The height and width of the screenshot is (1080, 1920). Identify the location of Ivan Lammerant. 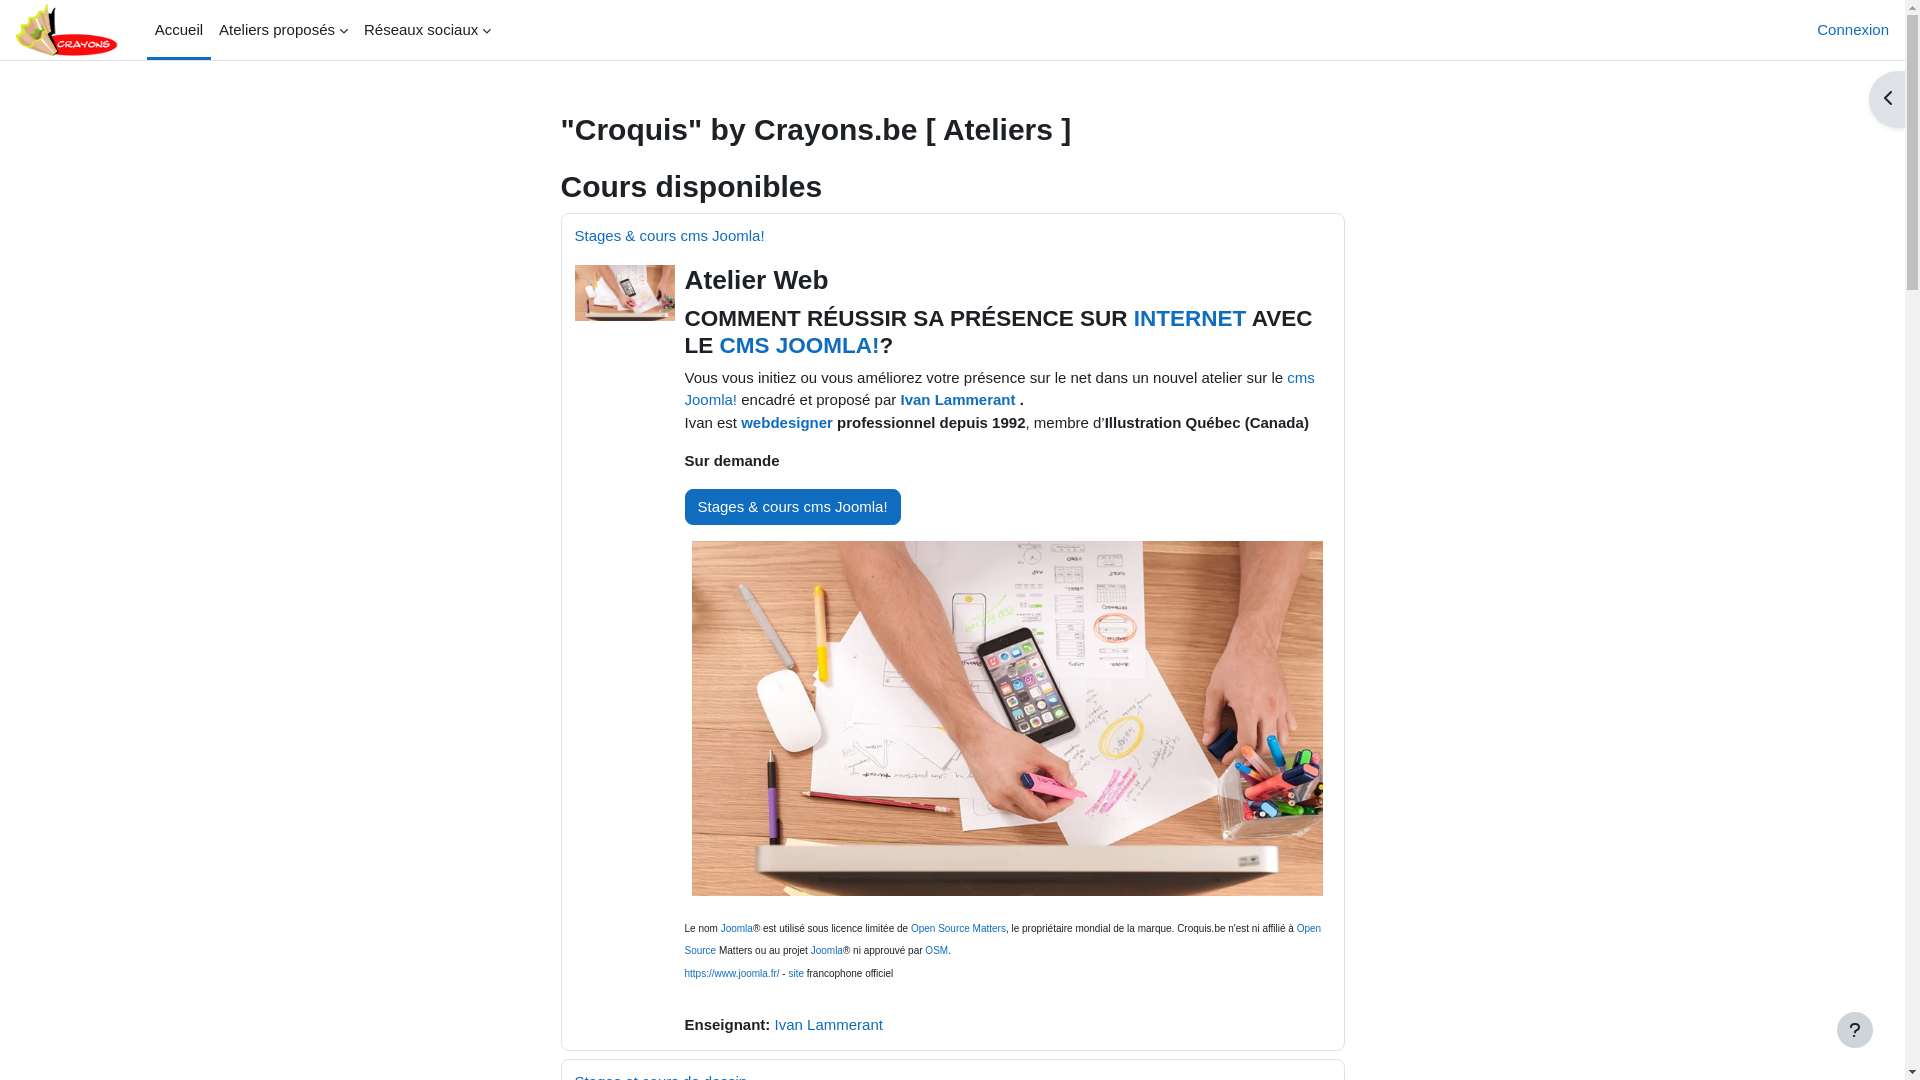
(958, 400).